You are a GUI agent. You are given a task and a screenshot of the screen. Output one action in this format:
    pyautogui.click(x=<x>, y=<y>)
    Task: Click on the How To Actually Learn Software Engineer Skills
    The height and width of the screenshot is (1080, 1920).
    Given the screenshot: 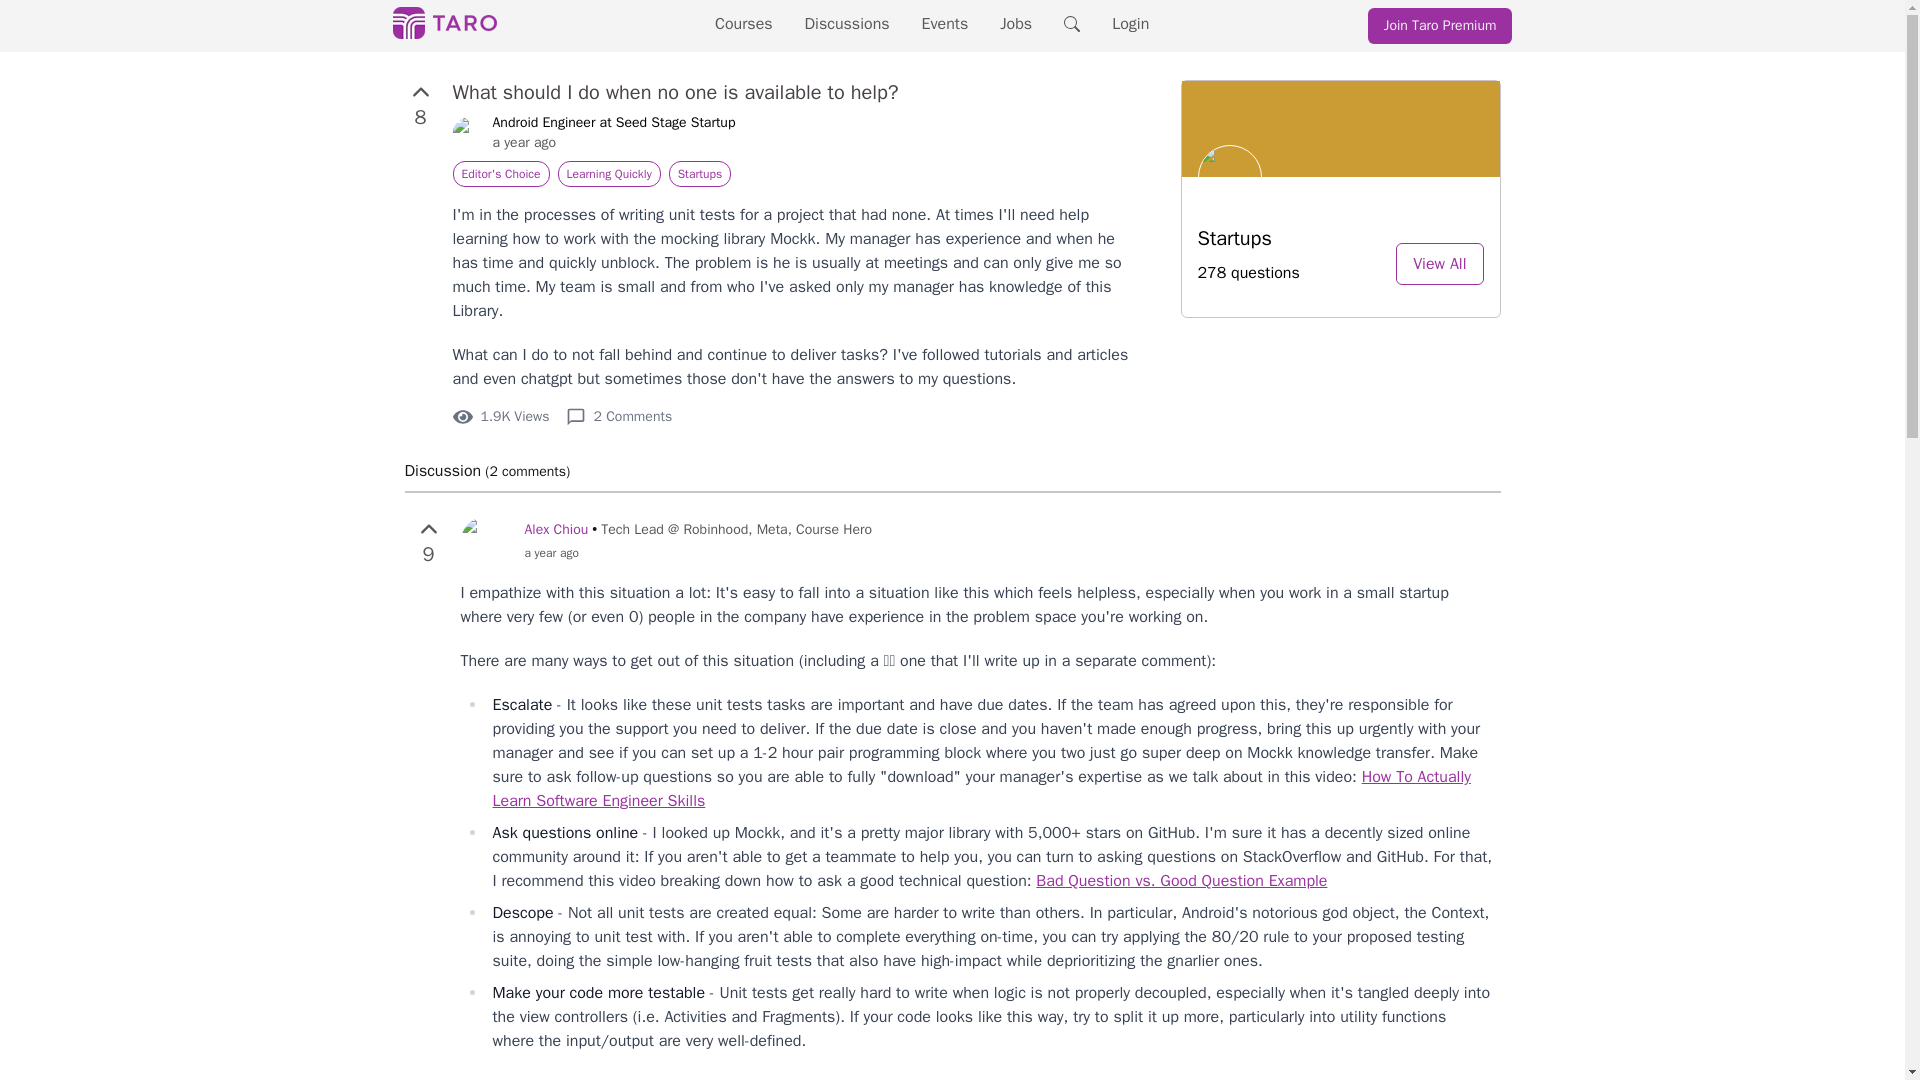 What is the action you would take?
    pyautogui.click(x=980, y=788)
    